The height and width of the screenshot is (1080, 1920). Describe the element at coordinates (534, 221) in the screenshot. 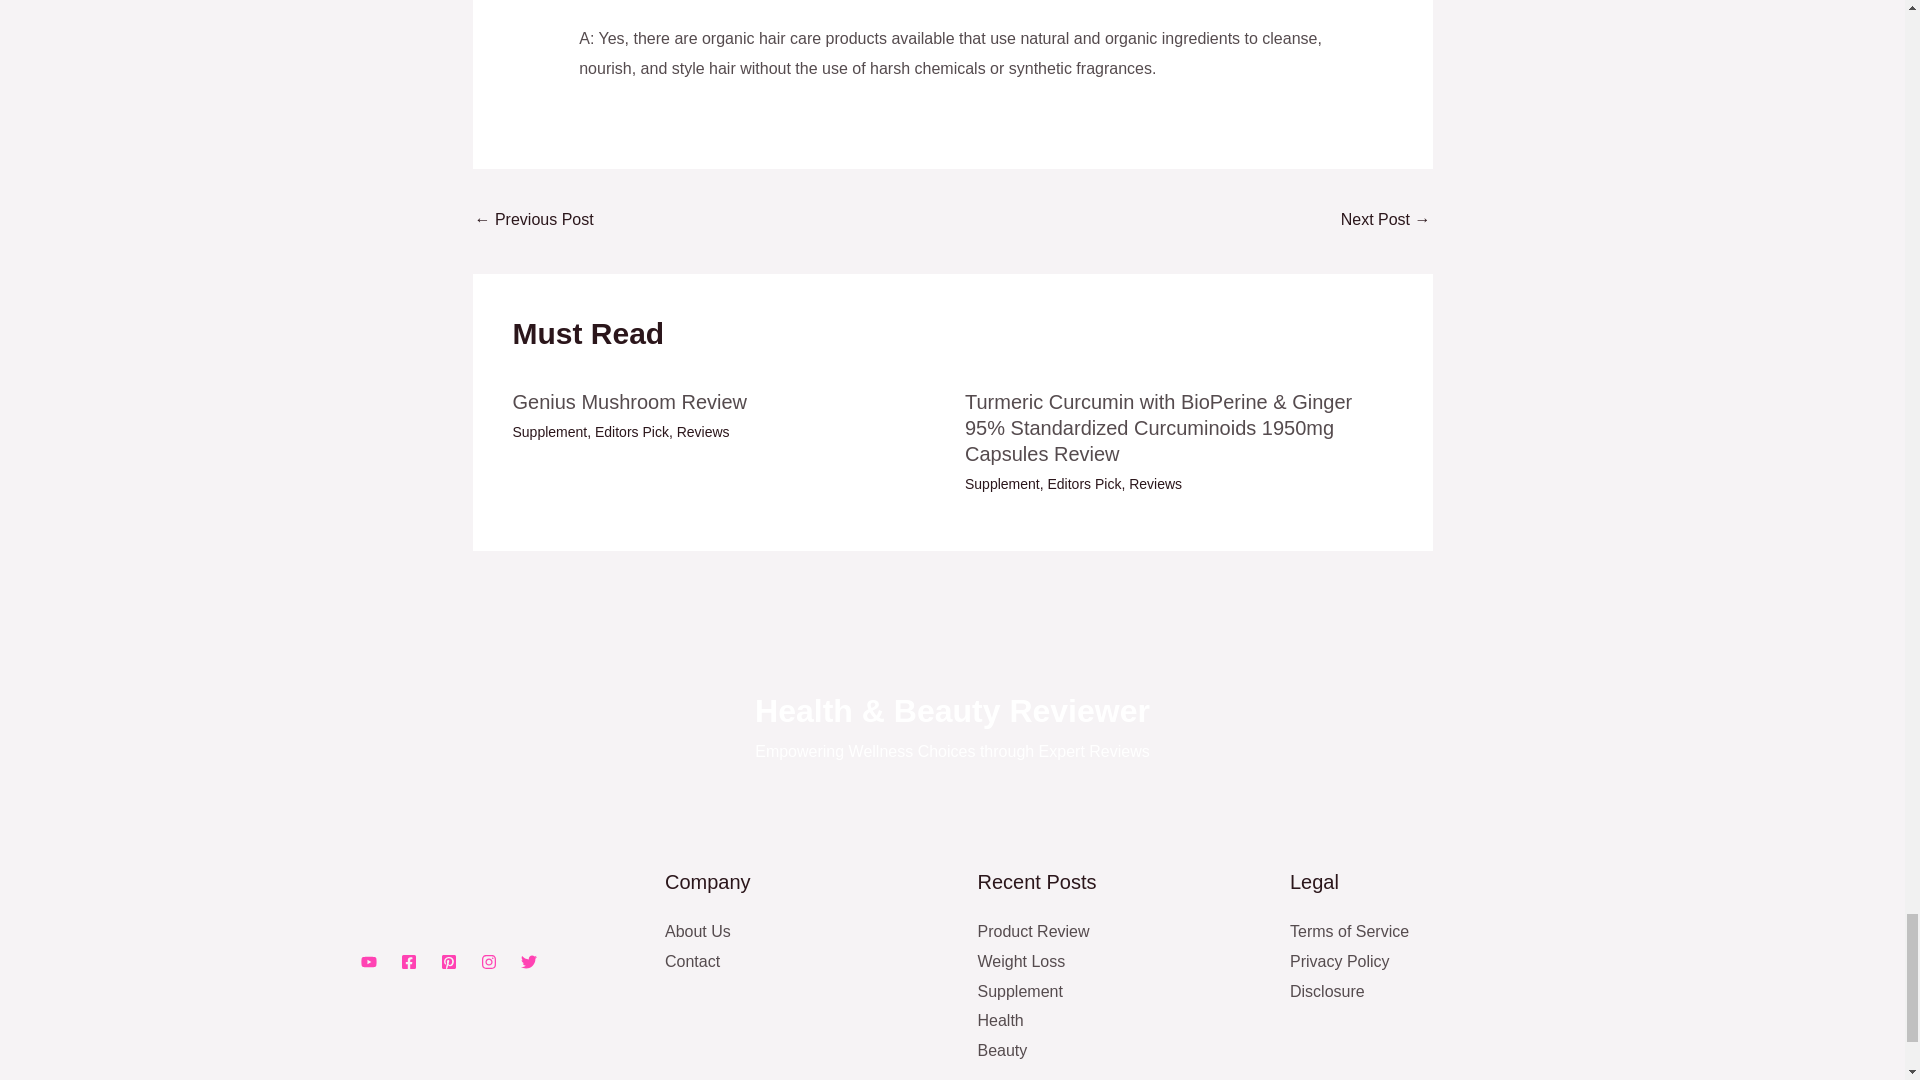

I see `Nail Art and Care: Your Ultimate Guide for Beautiful Nails` at that location.